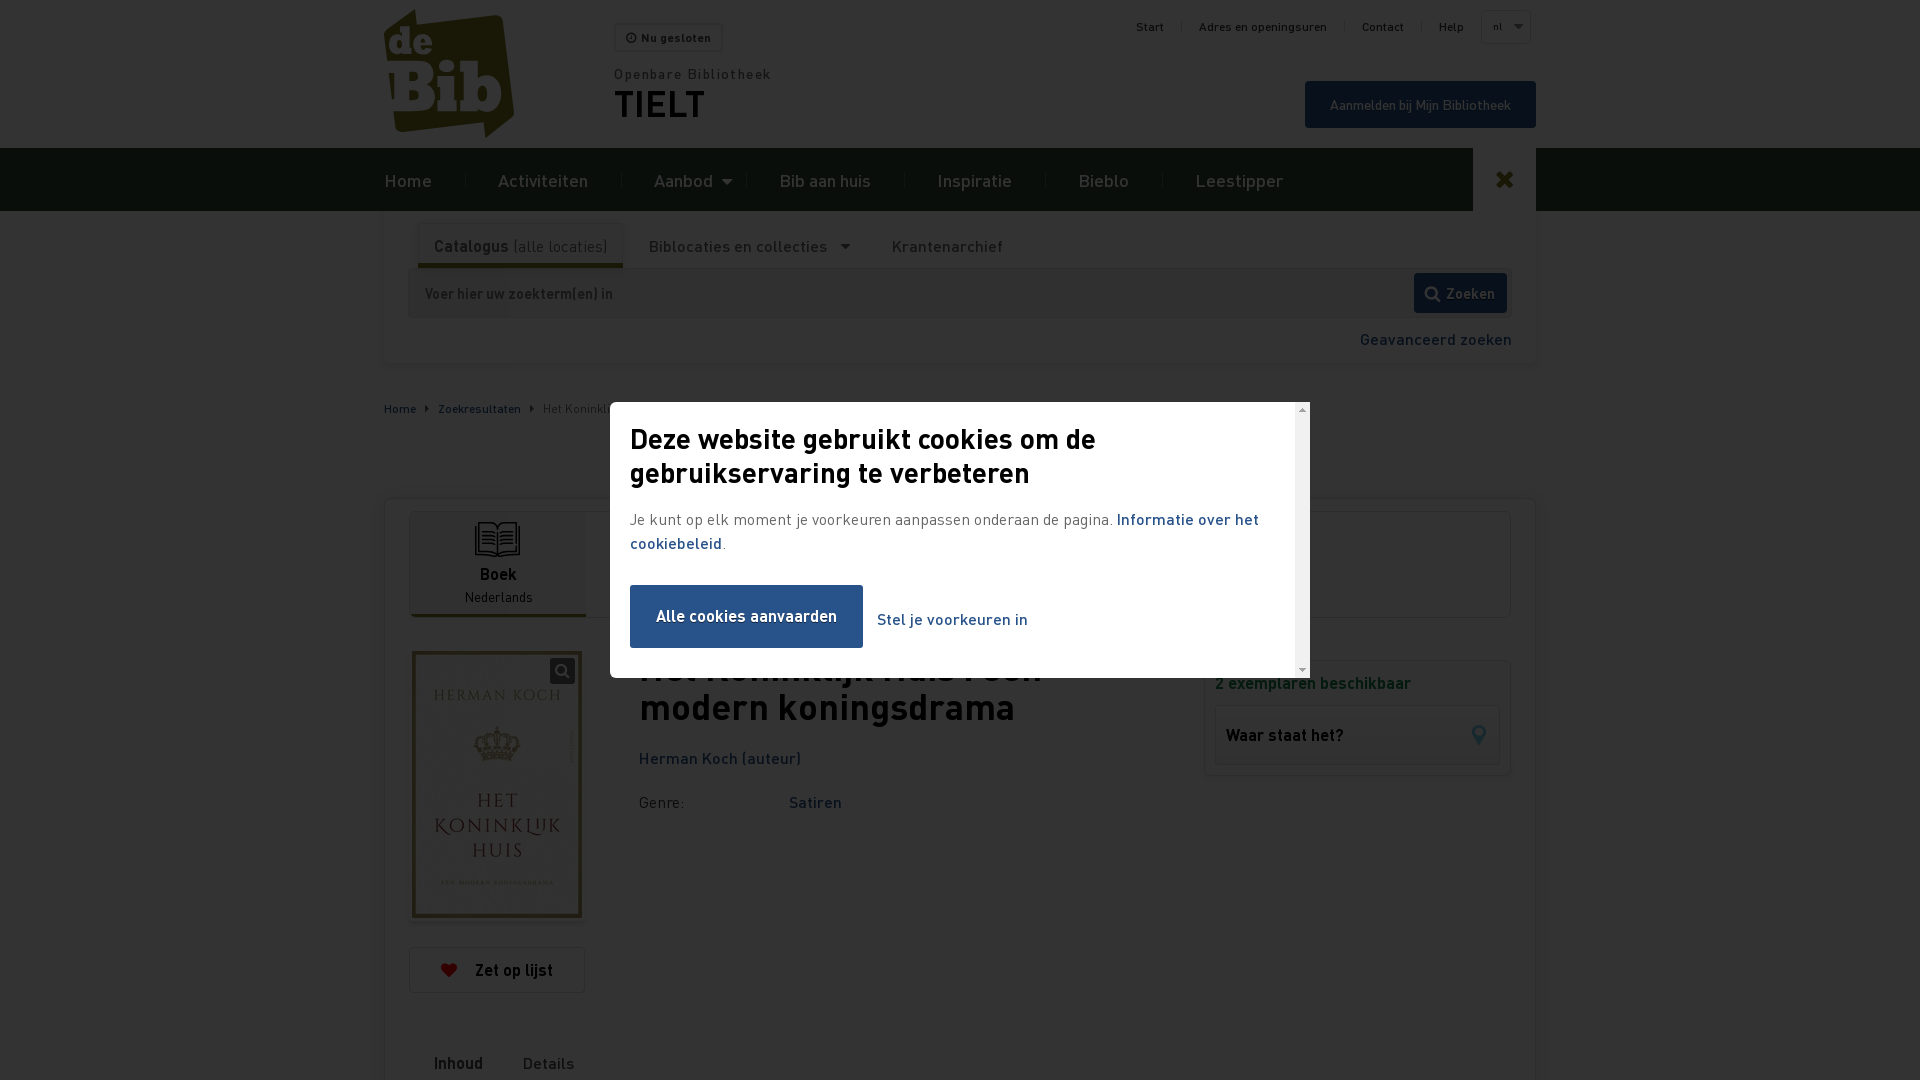 The image size is (1920, 1080). I want to click on Biblocaties en collecties, so click(750, 246).